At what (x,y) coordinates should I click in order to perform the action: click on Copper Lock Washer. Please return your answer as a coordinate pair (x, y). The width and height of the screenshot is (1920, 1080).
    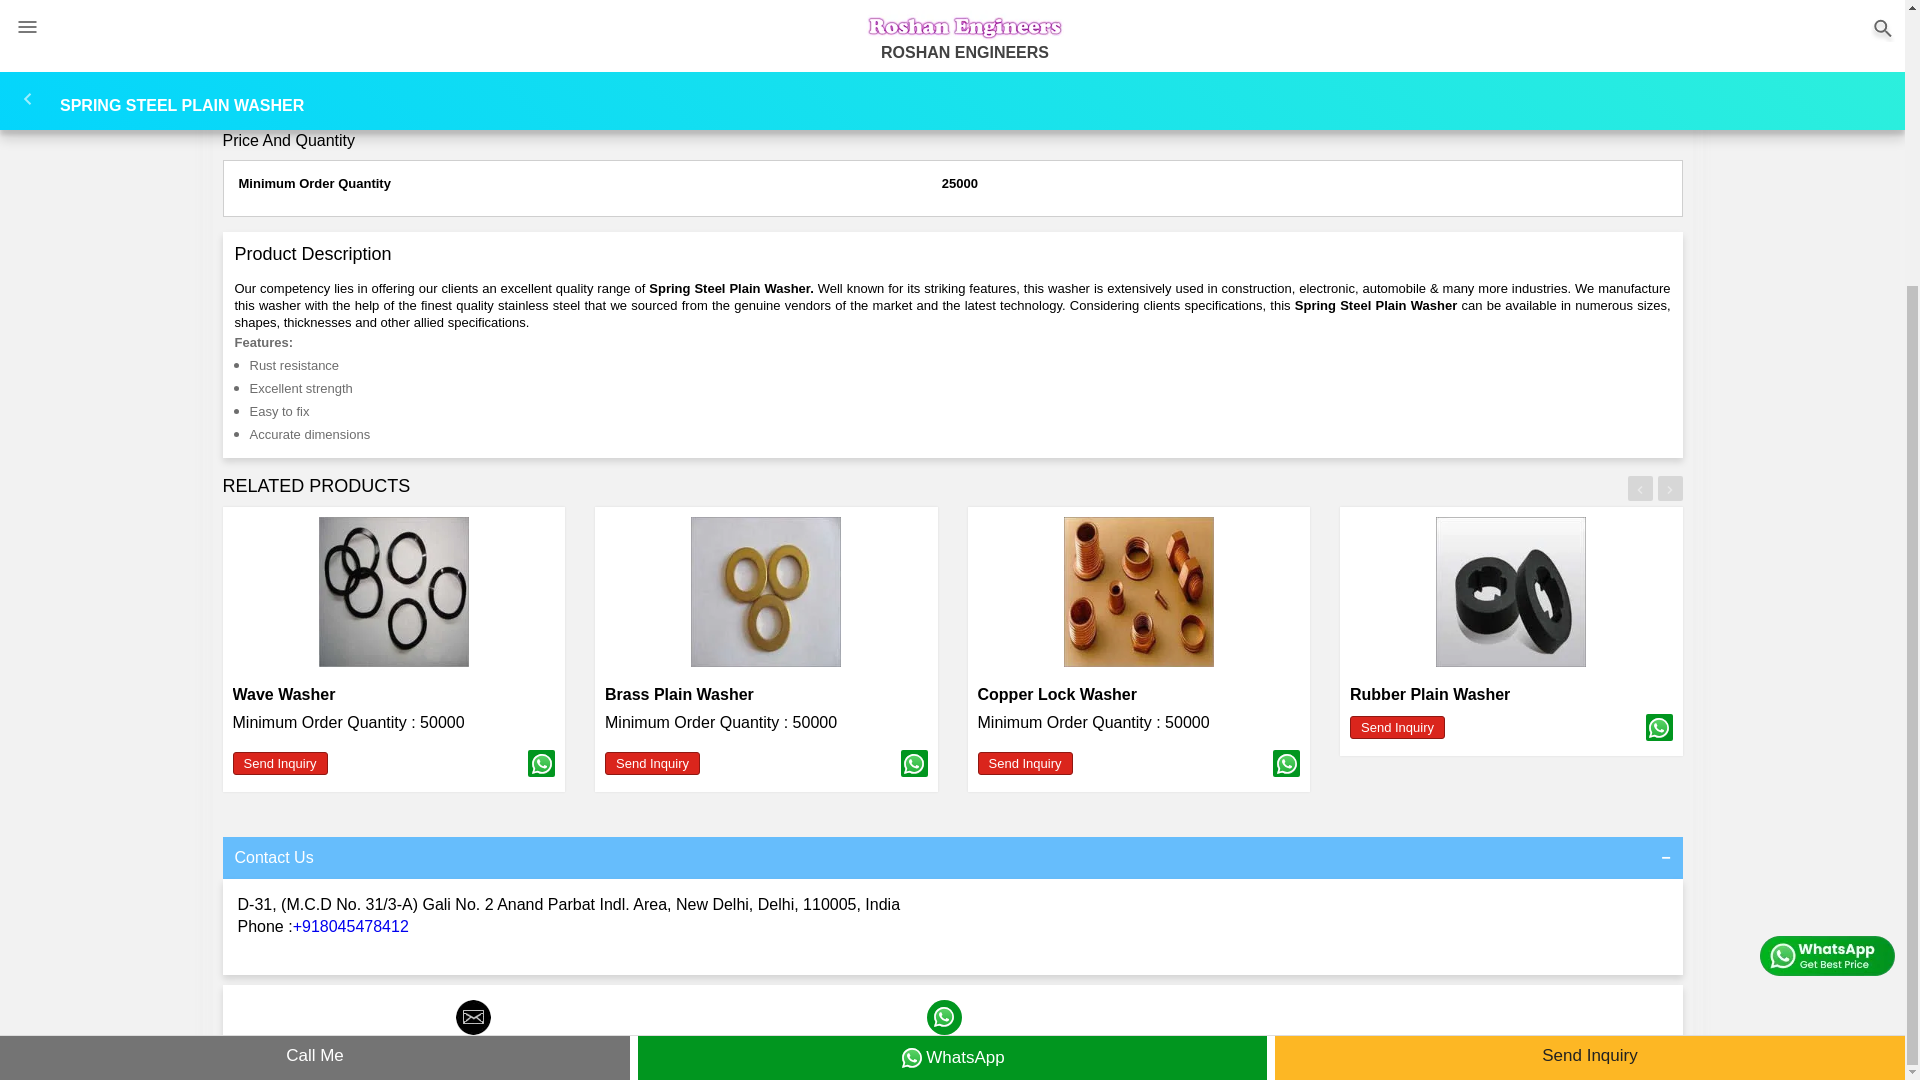
    Looking at the image, I should click on (1056, 694).